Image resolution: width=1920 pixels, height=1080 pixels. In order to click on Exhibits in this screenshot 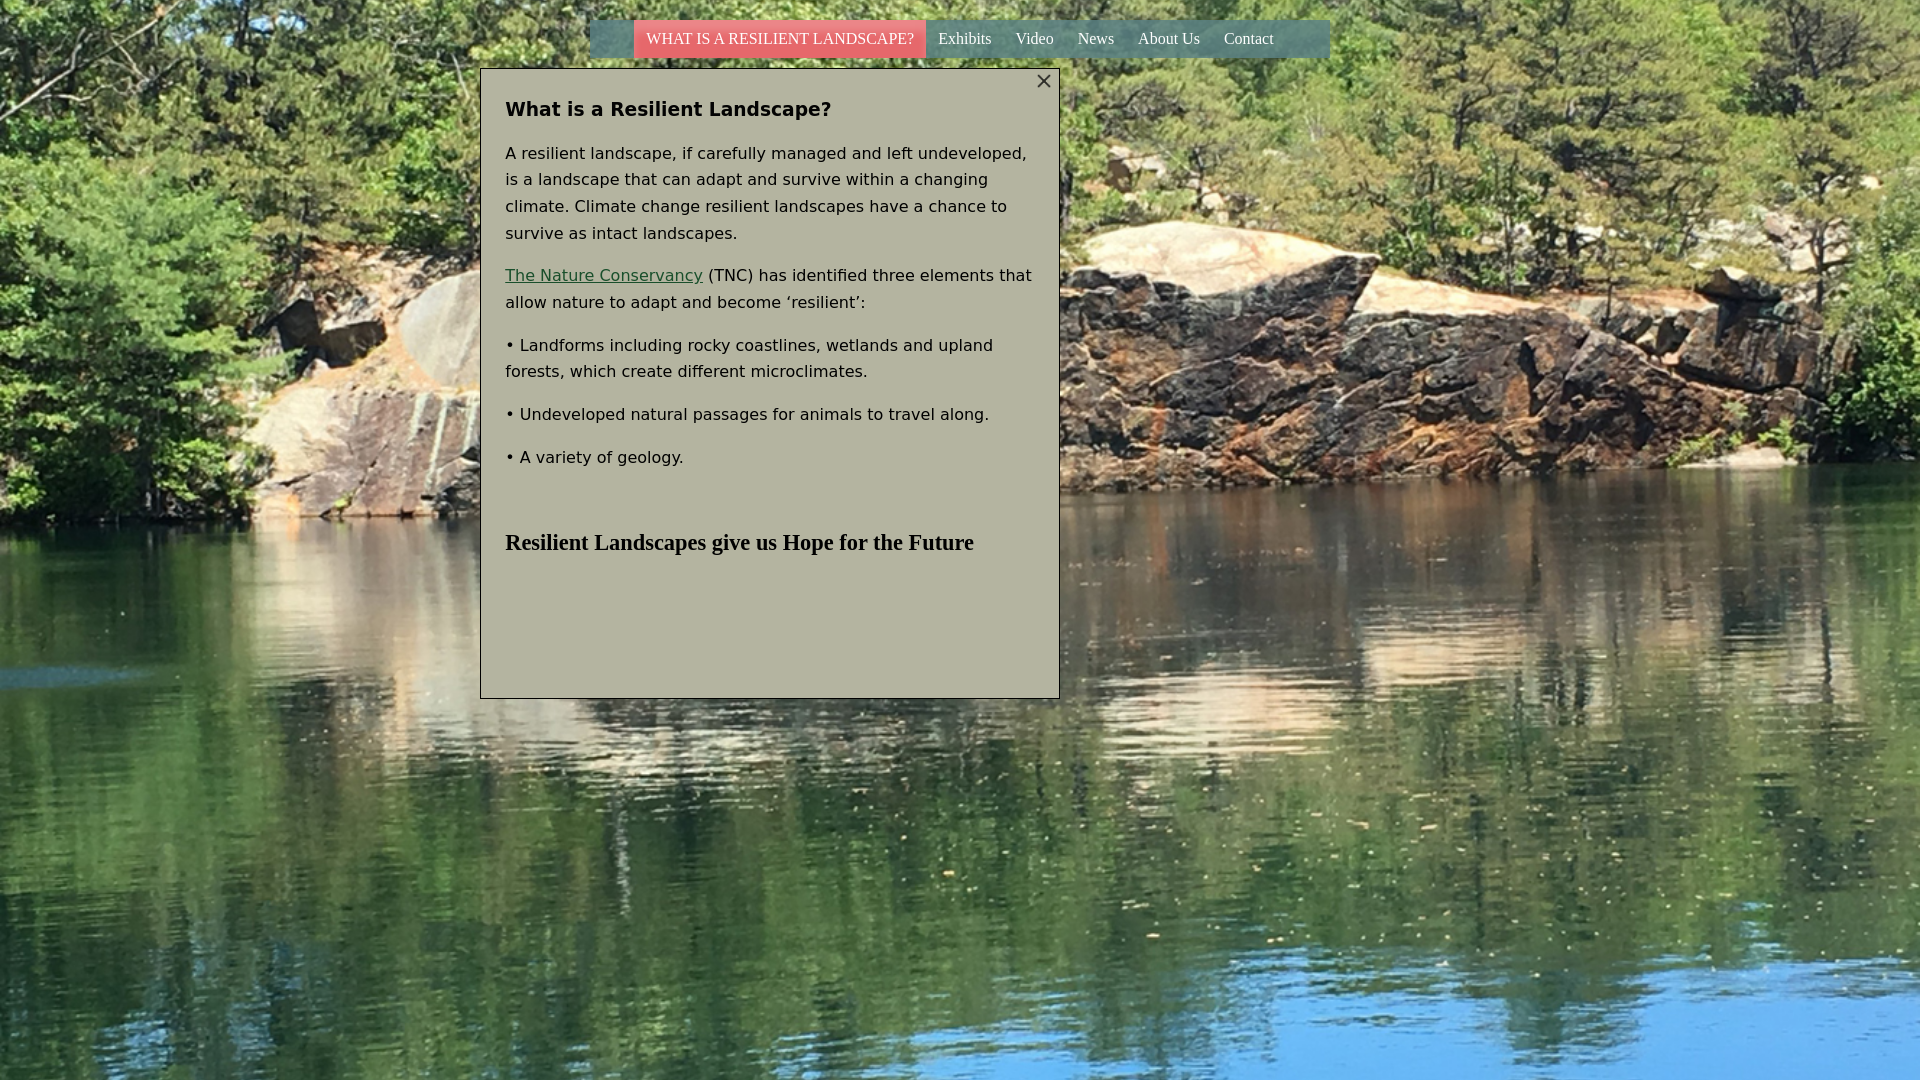, I will do `click(964, 39)`.